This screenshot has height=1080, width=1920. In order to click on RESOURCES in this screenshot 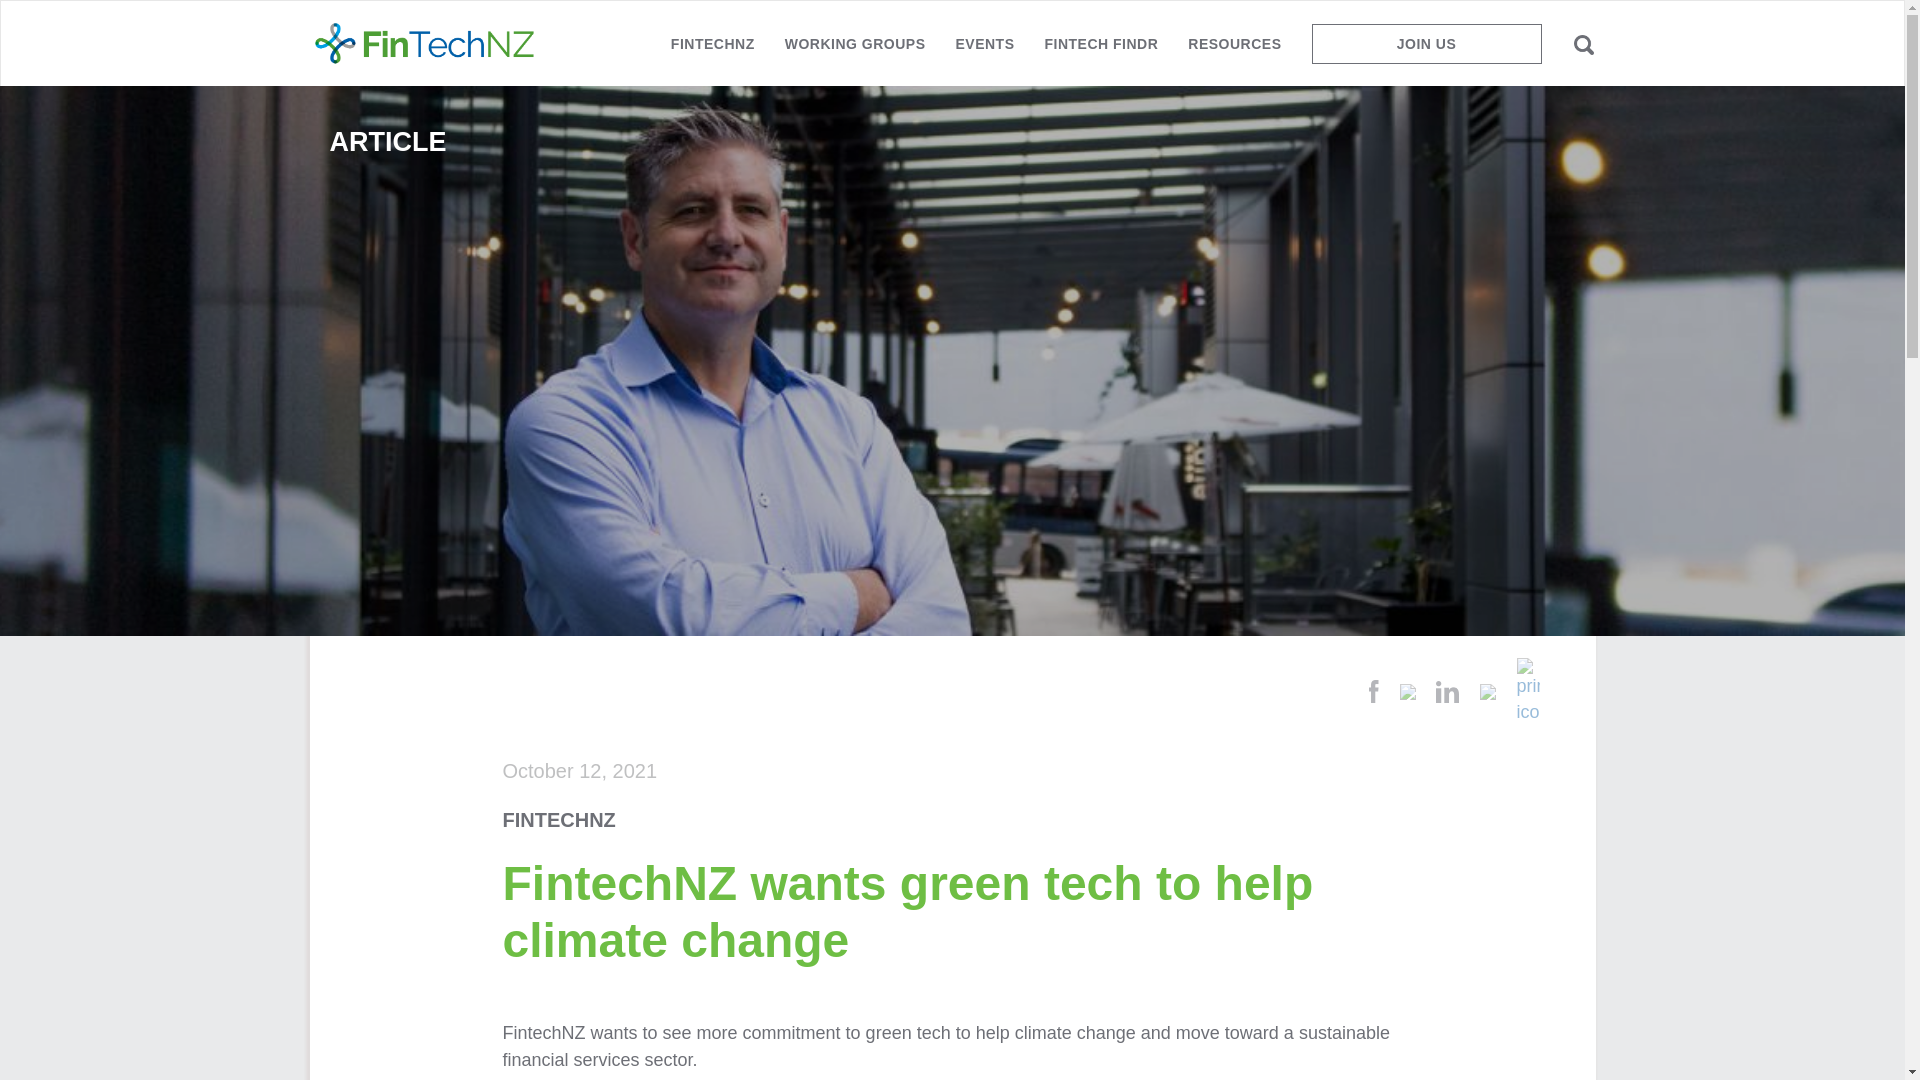, I will do `click(1234, 52)`.